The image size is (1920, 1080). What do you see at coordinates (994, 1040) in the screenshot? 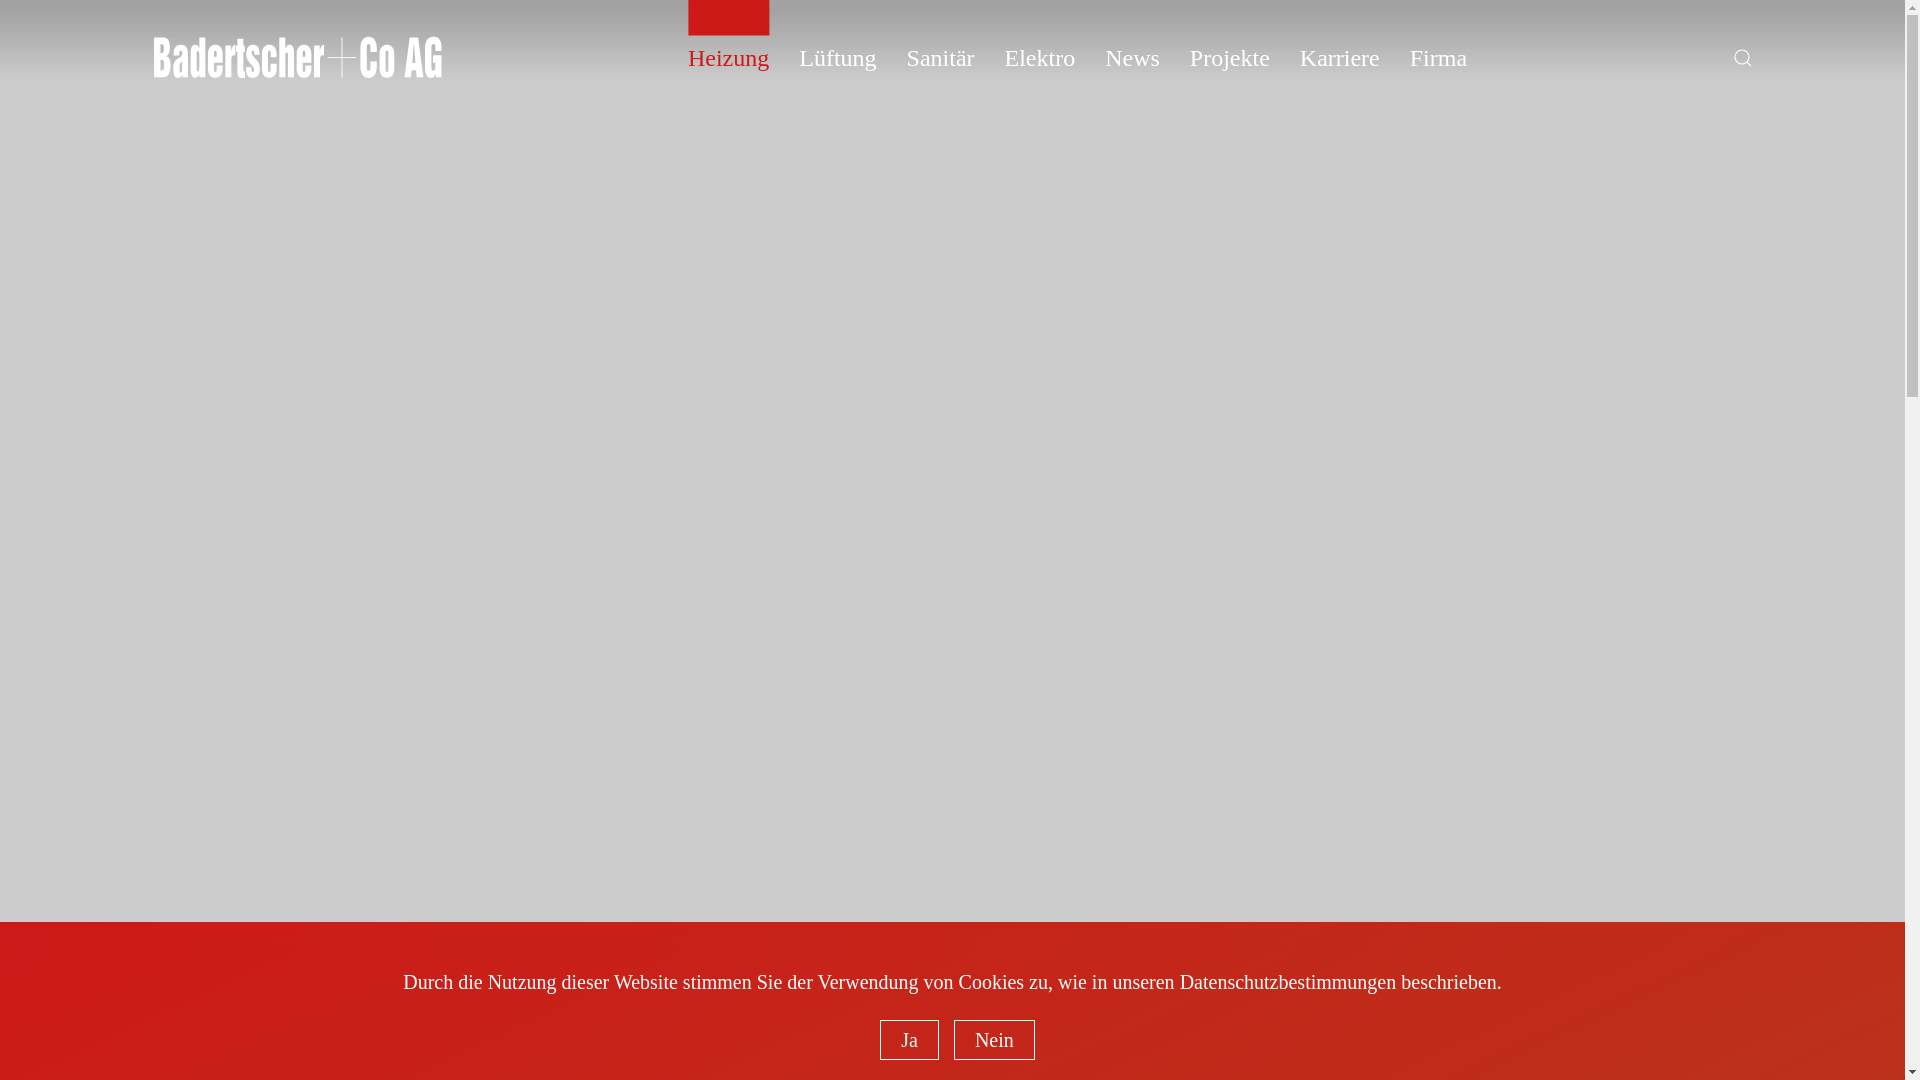
I see `Nein` at bounding box center [994, 1040].